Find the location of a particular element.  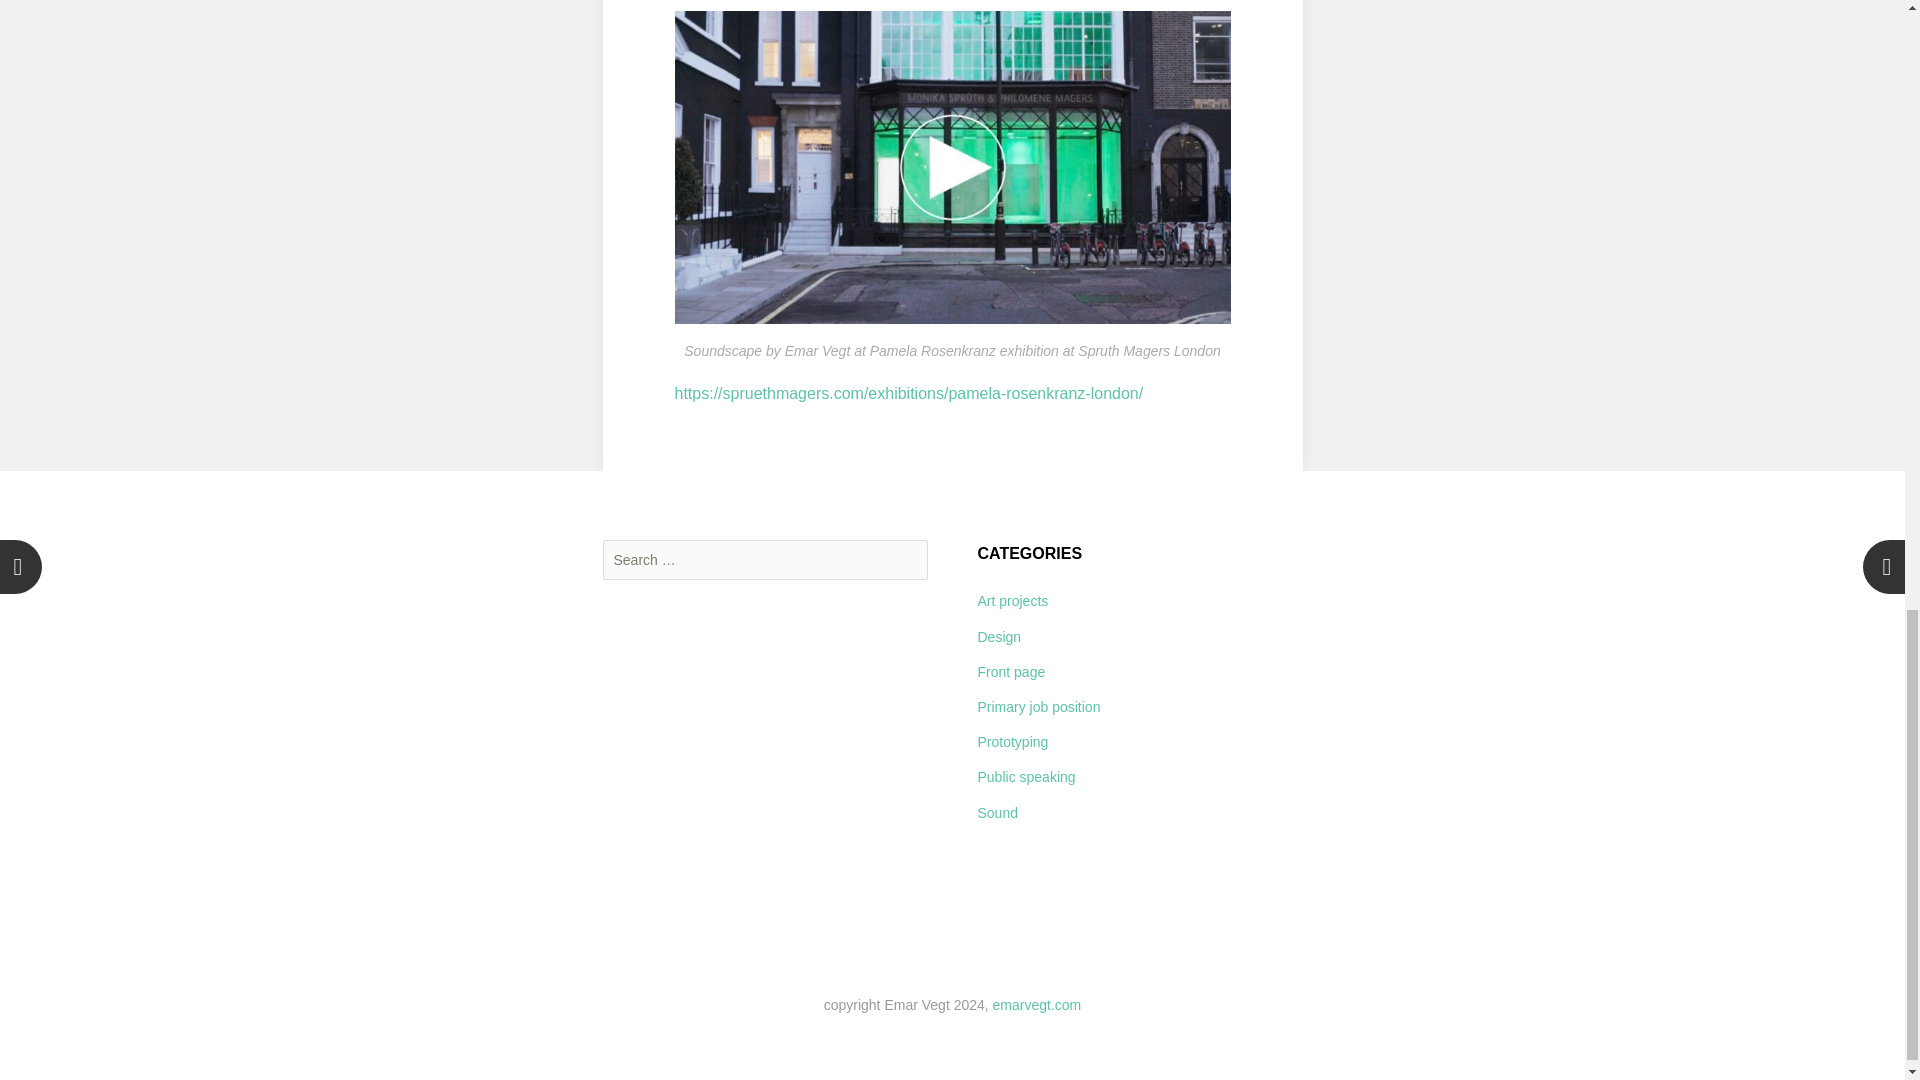

Public speaking is located at coordinates (1026, 776).